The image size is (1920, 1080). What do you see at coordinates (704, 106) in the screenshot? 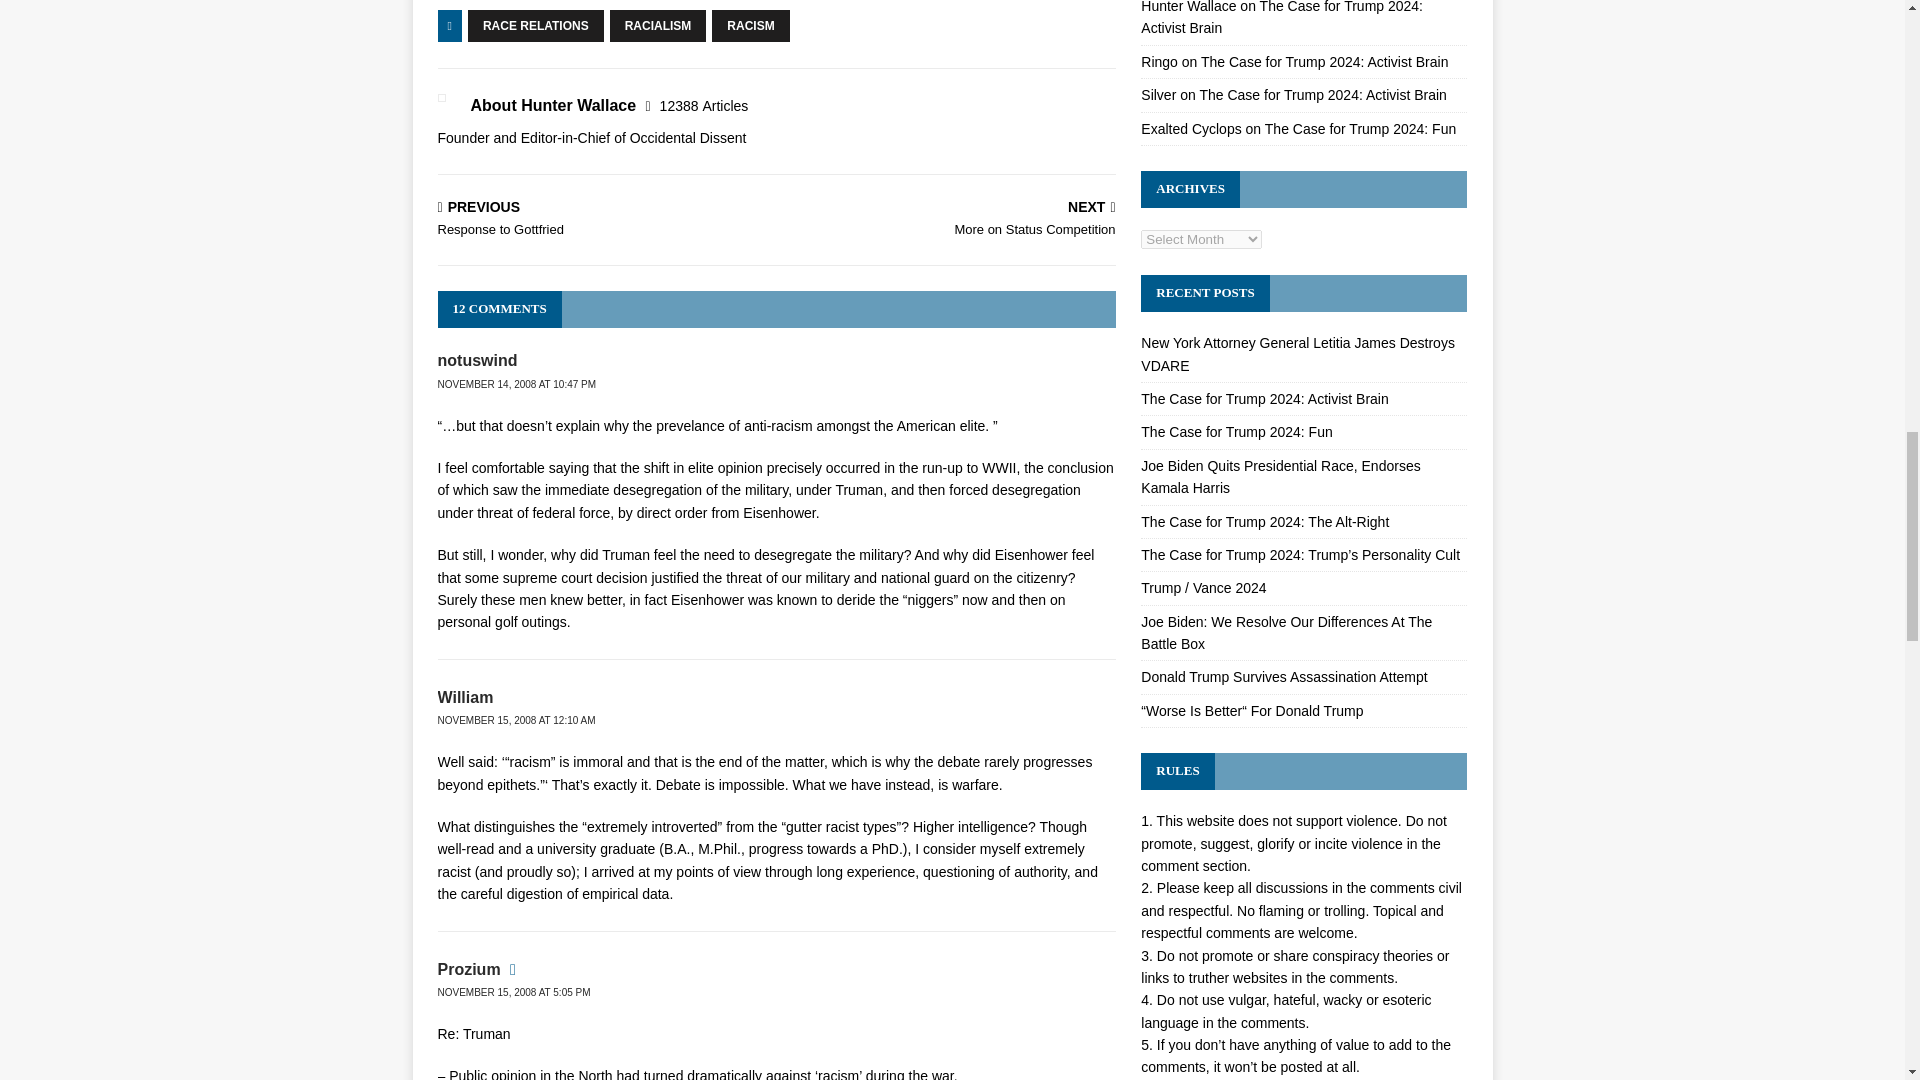
I see `More articles written by Hunter Wallace'` at bounding box center [704, 106].